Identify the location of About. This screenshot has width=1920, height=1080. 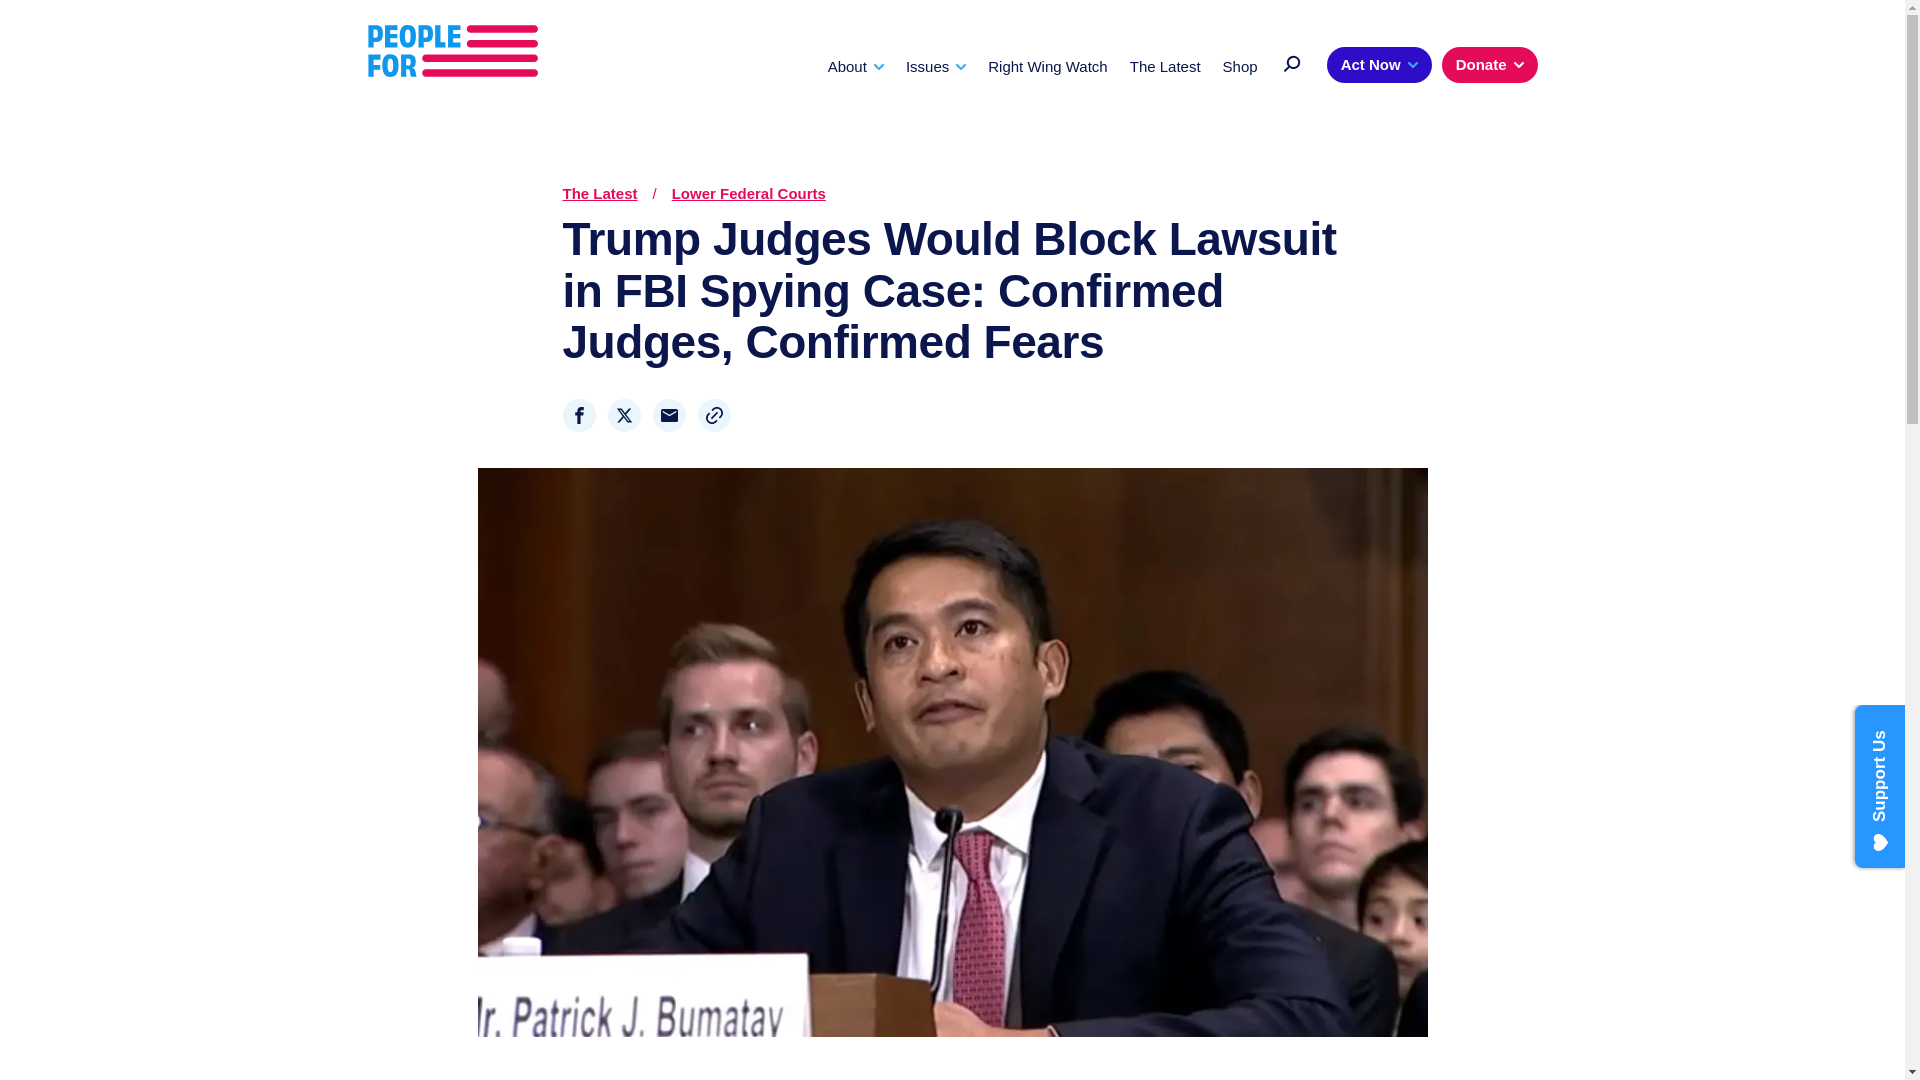
(855, 66).